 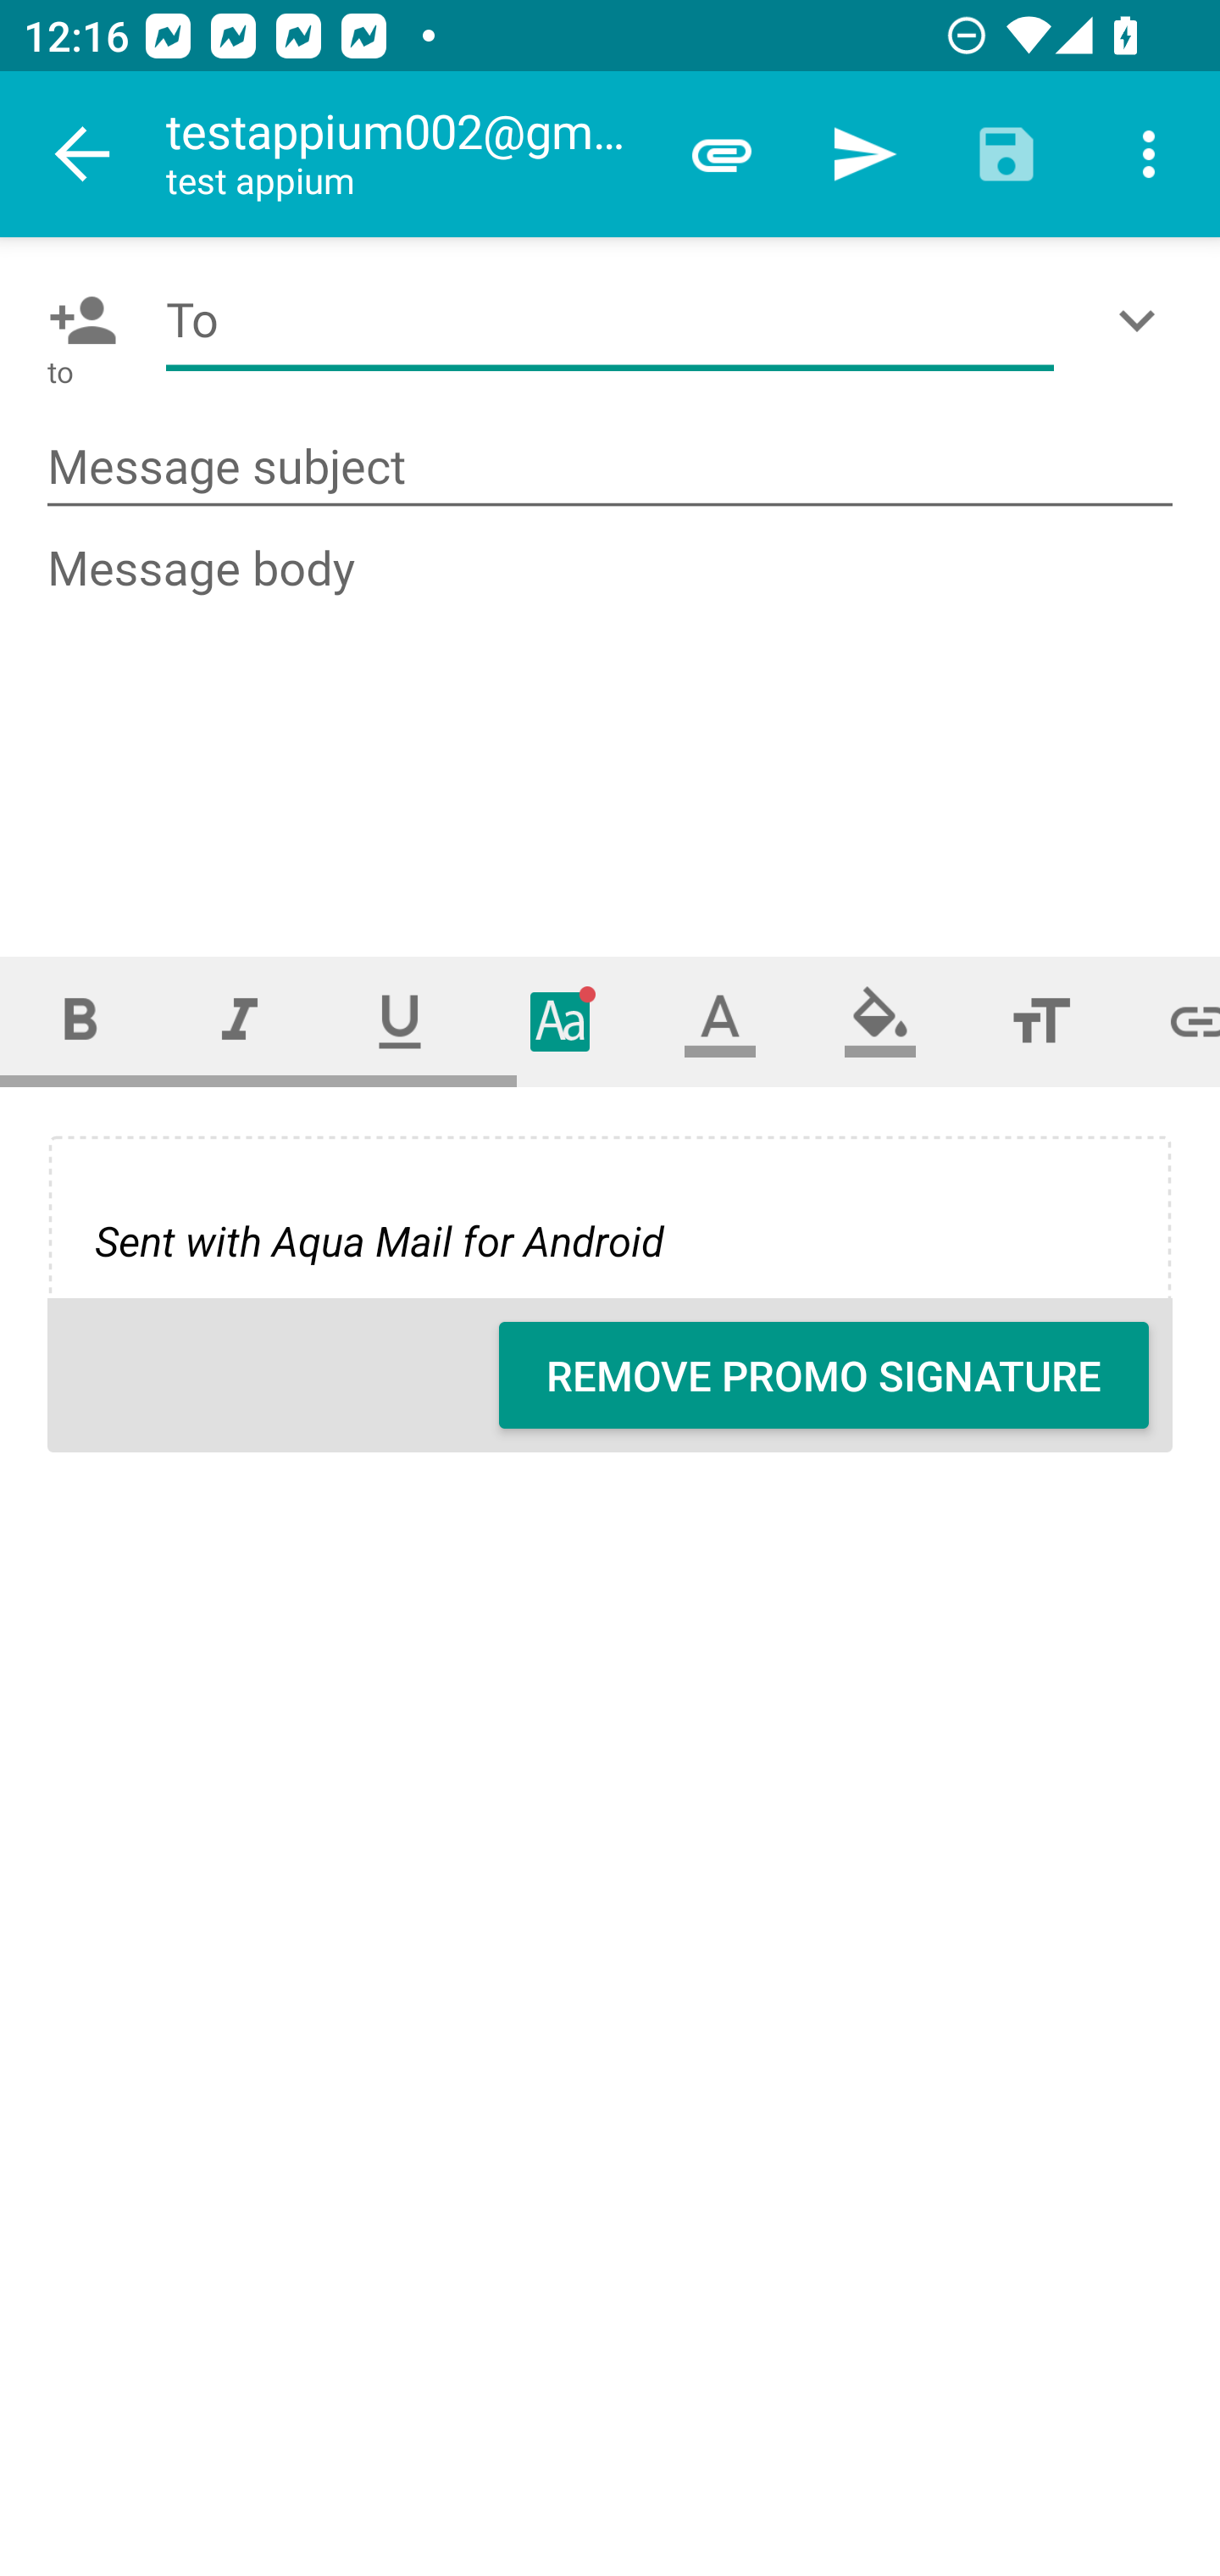 What do you see at coordinates (1006, 154) in the screenshot?
I see `Save` at bounding box center [1006, 154].